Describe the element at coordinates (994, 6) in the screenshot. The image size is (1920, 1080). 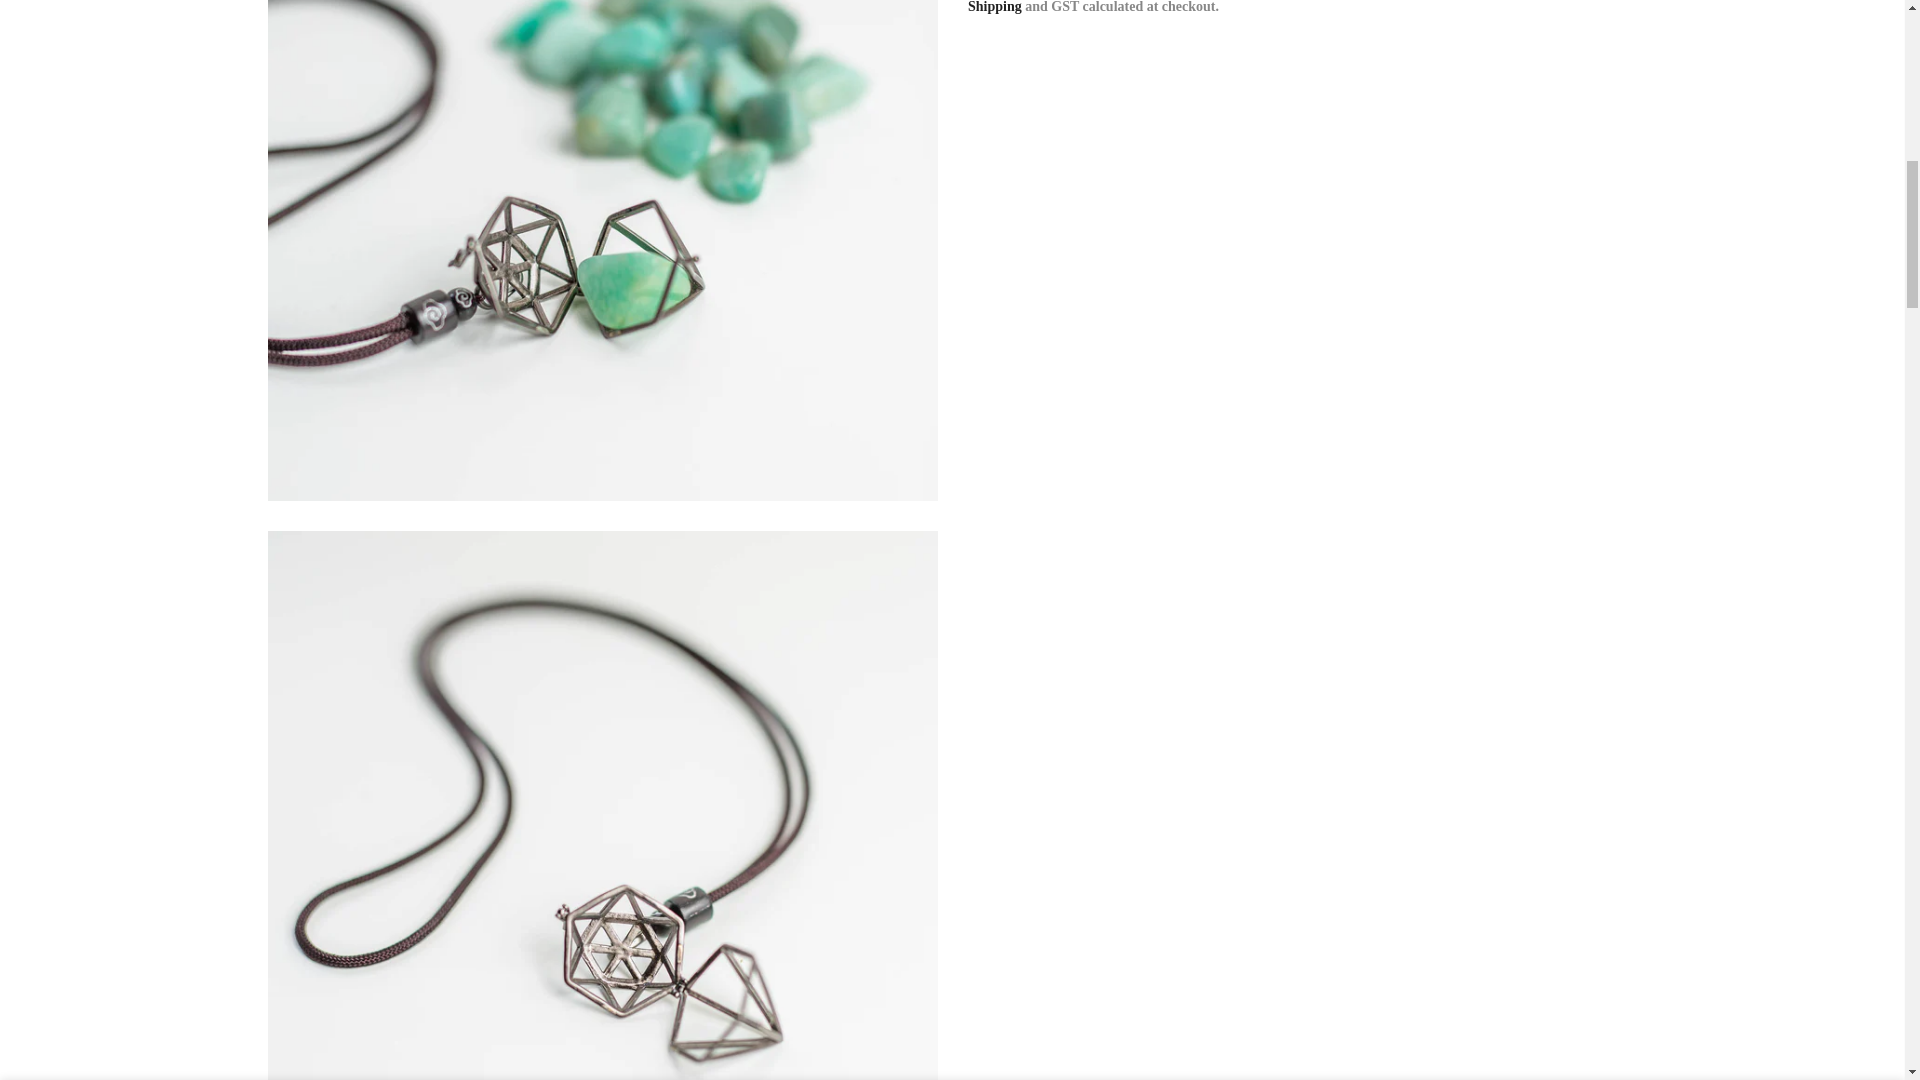
I see `Shipping Policy` at that location.